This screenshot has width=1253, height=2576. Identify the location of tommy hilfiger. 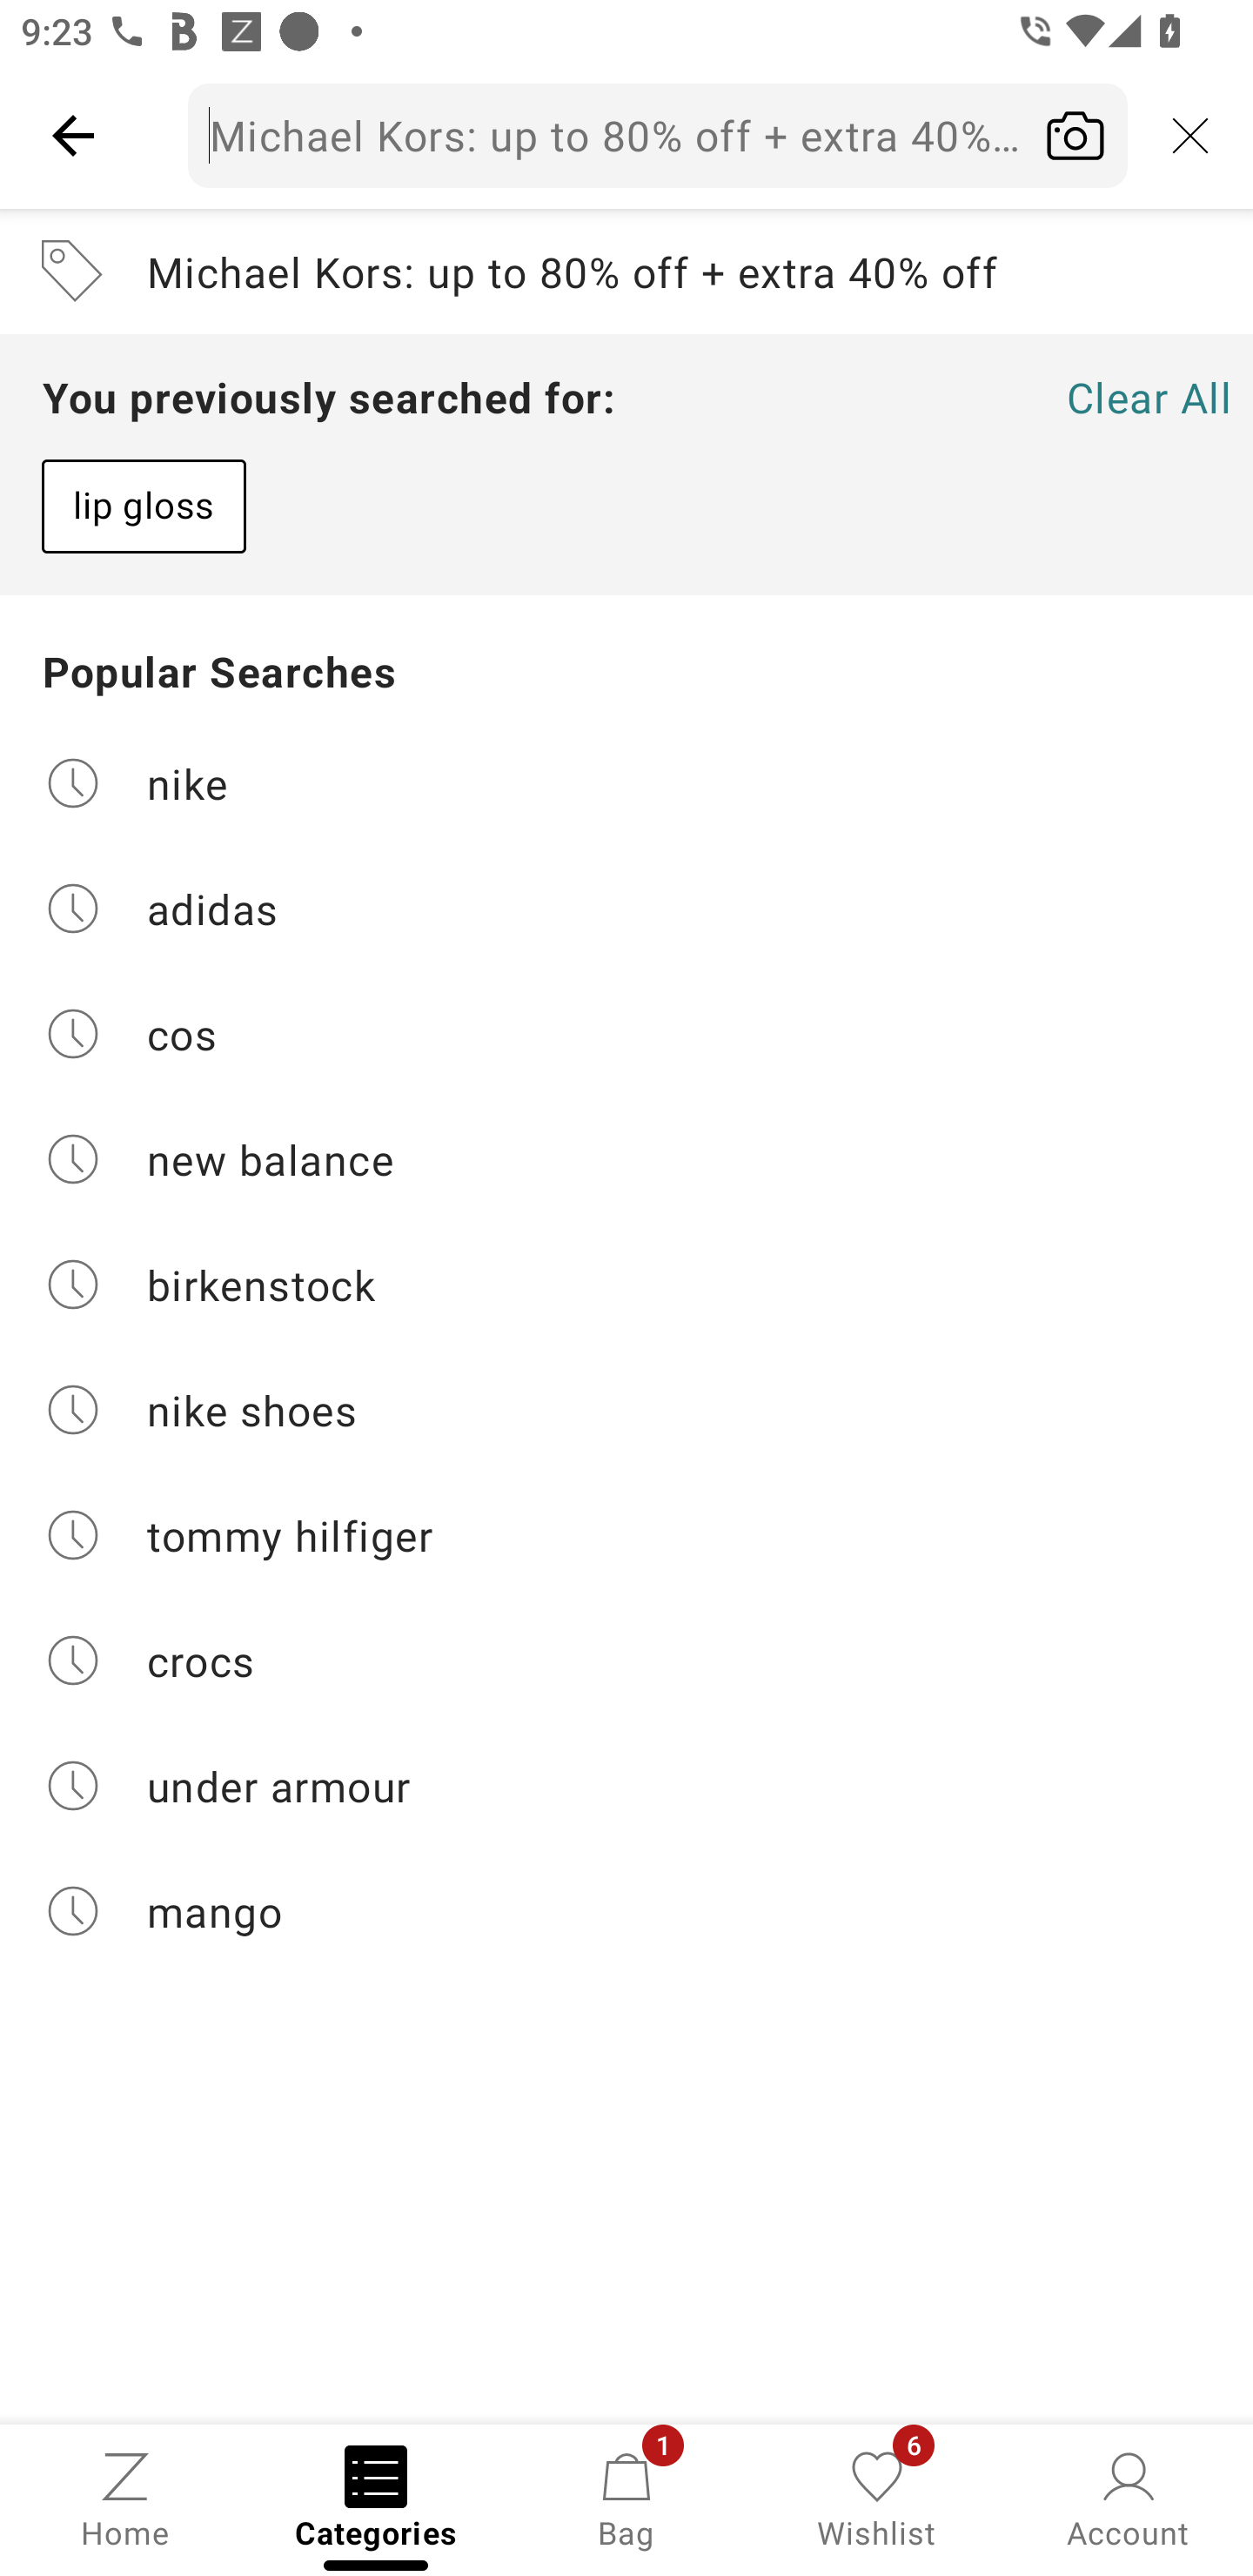
(626, 1535).